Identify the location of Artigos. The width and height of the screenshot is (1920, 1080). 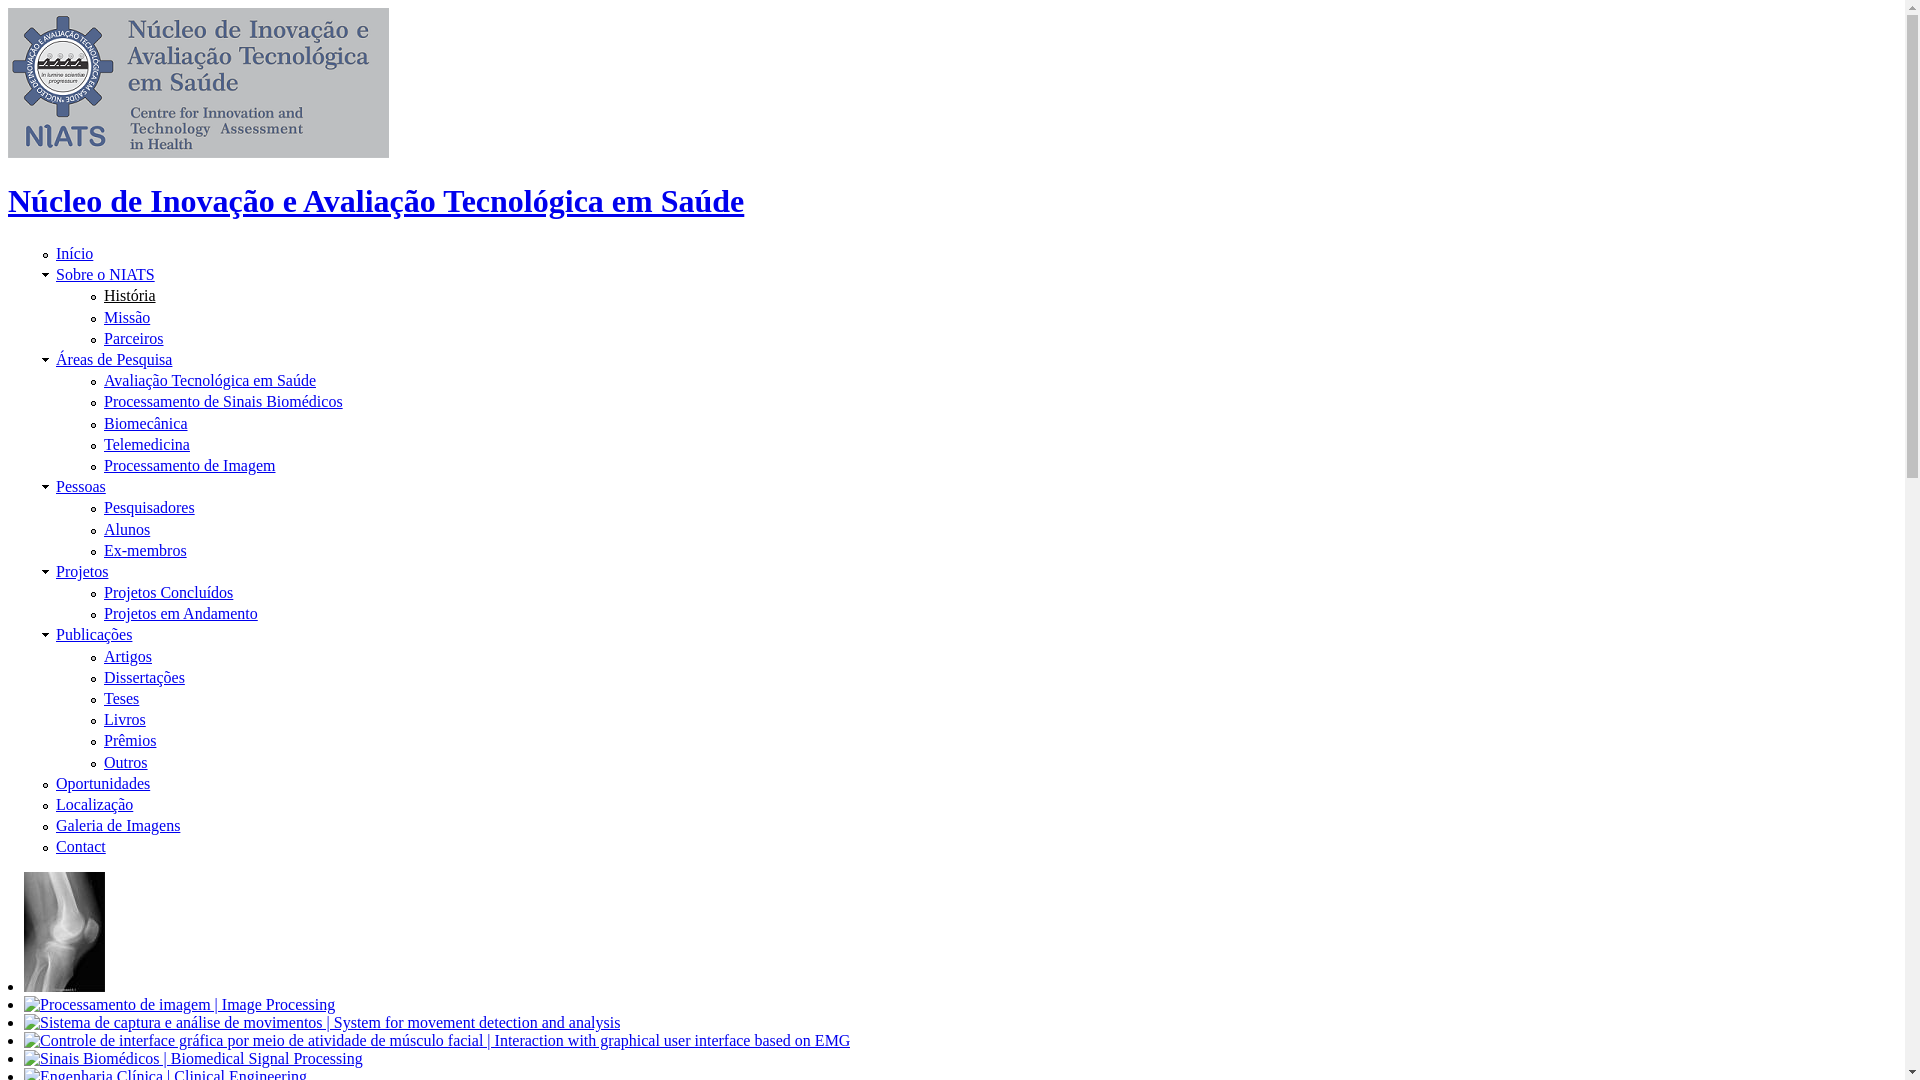
(128, 656).